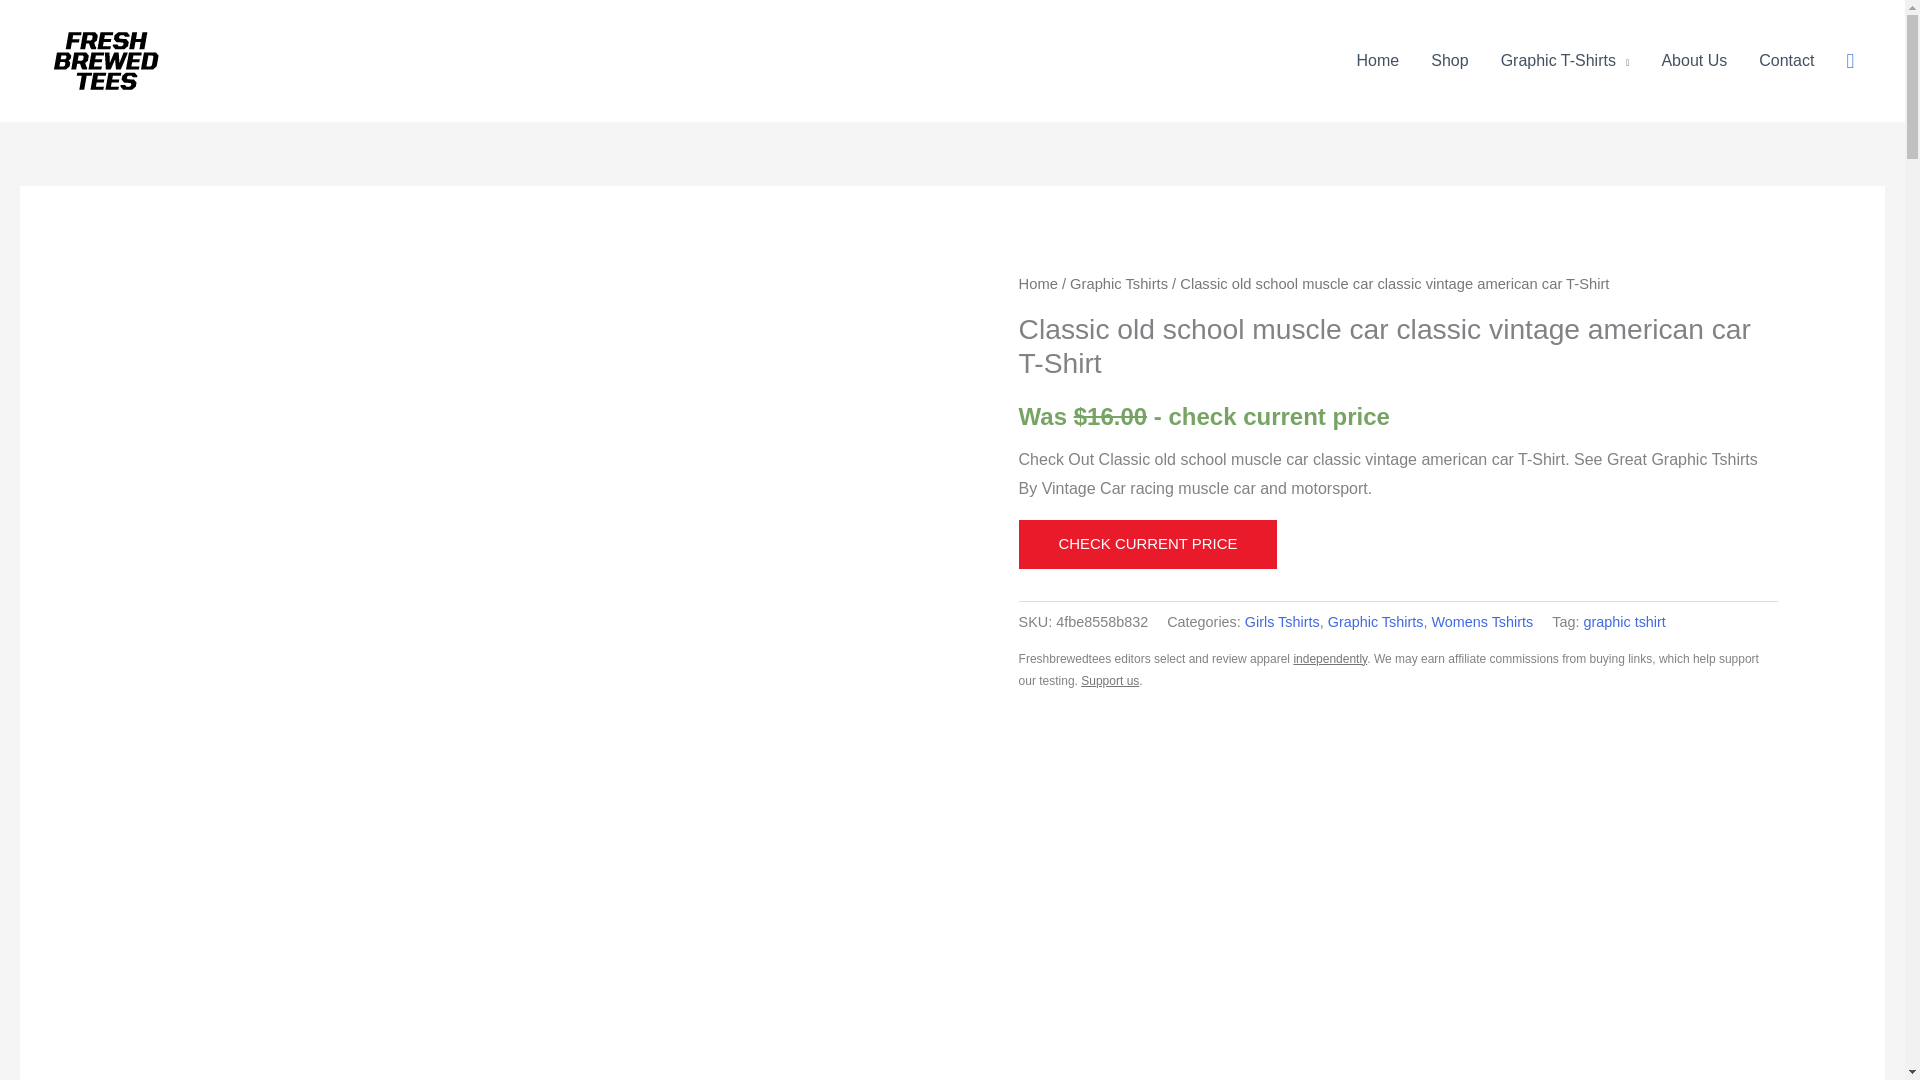 The width and height of the screenshot is (1920, 1080). What do you see at coordinates (1786, 60) in the screenshot?
I see `Contact` at bounding box center [1786, 60].